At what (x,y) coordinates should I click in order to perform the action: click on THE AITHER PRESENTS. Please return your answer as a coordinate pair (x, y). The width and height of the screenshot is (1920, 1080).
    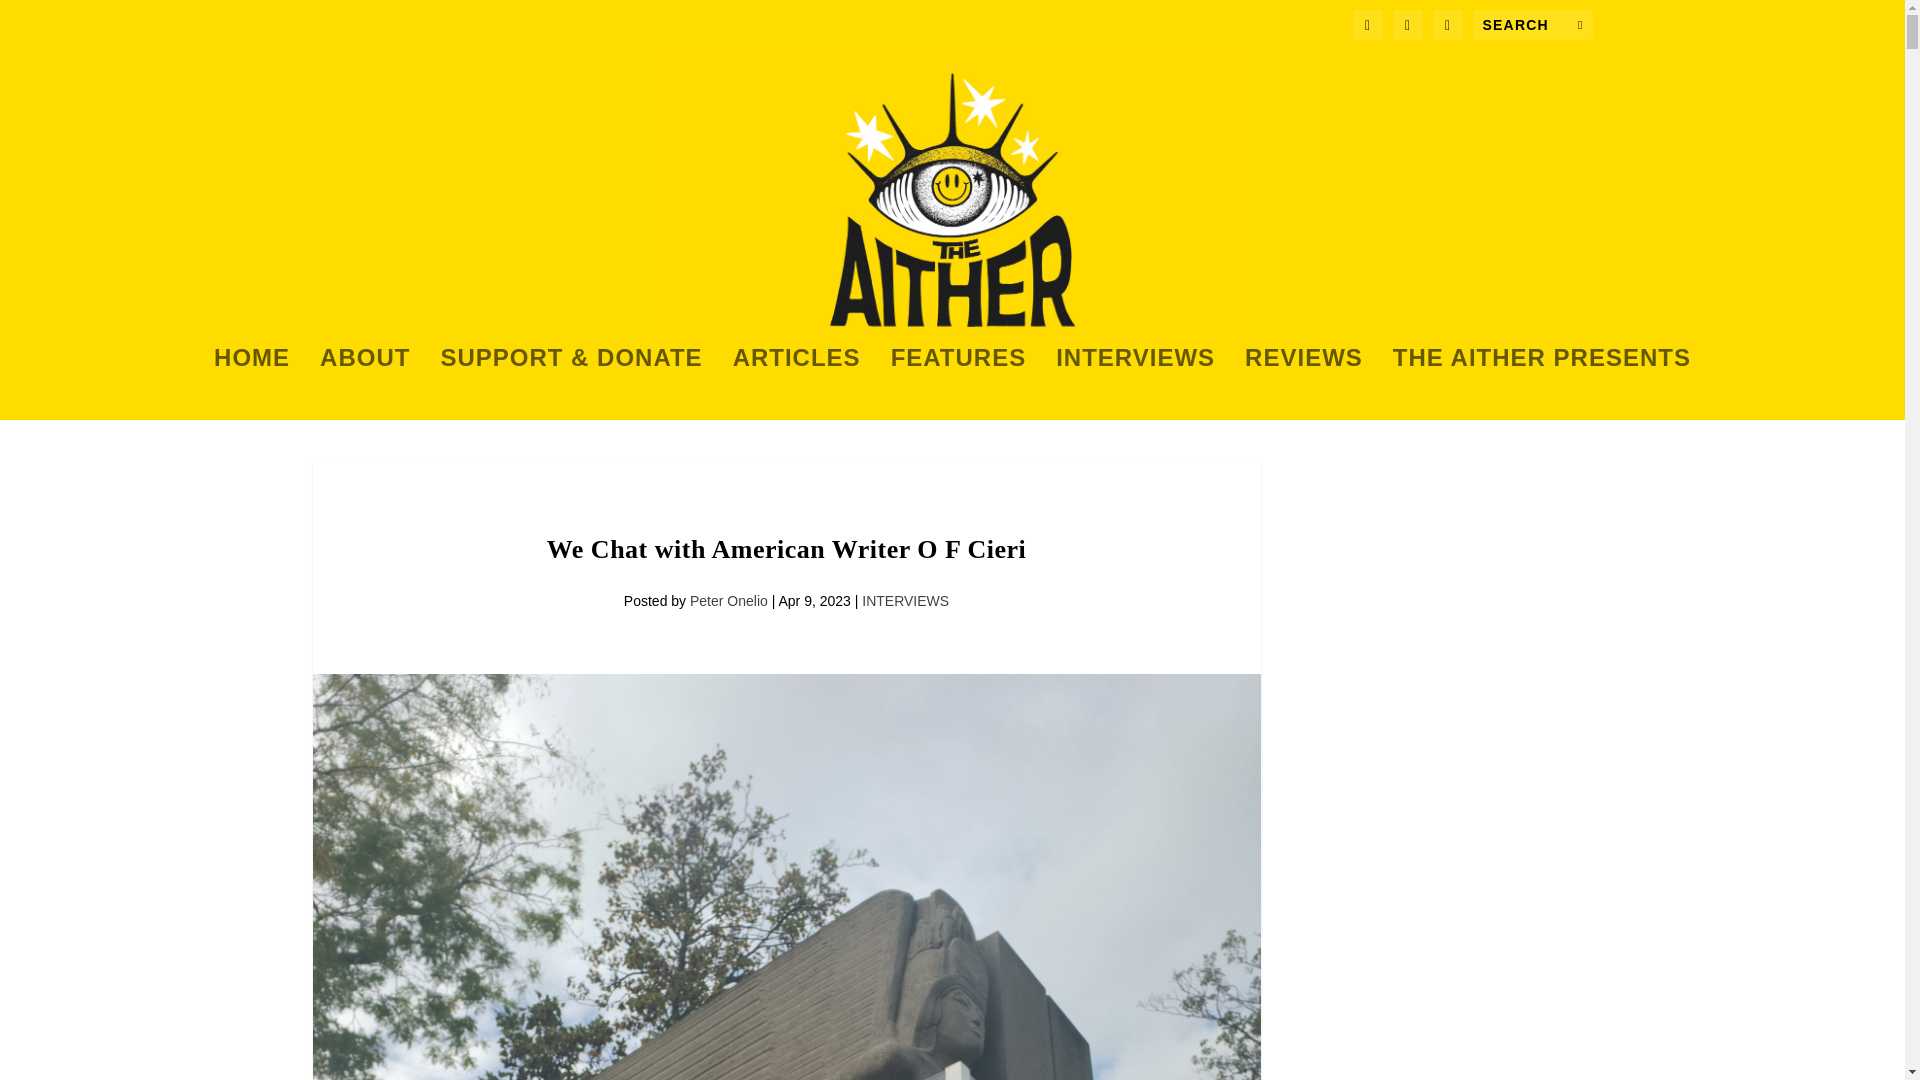
    Looking at the image, I should click on (1542, 384).